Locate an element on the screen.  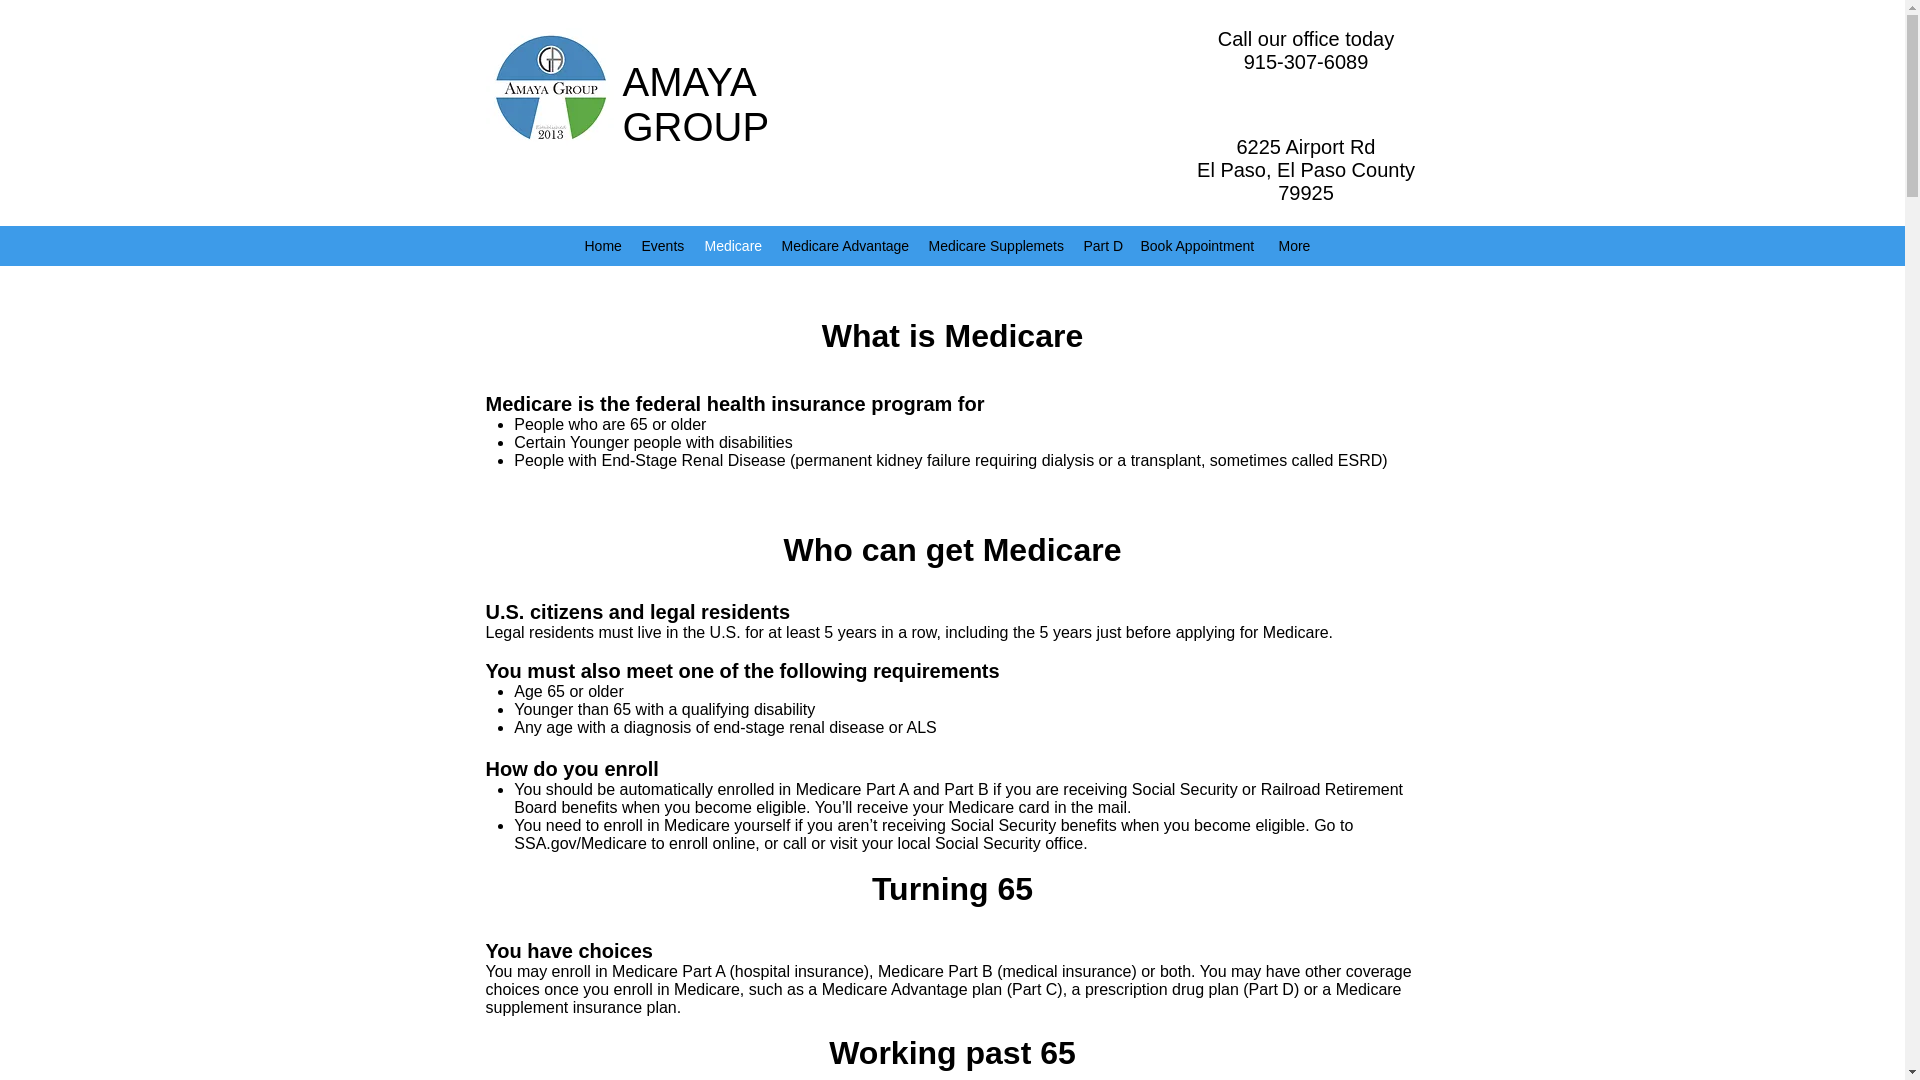
Medicare Supplemets is located at coordinates (995, 246).